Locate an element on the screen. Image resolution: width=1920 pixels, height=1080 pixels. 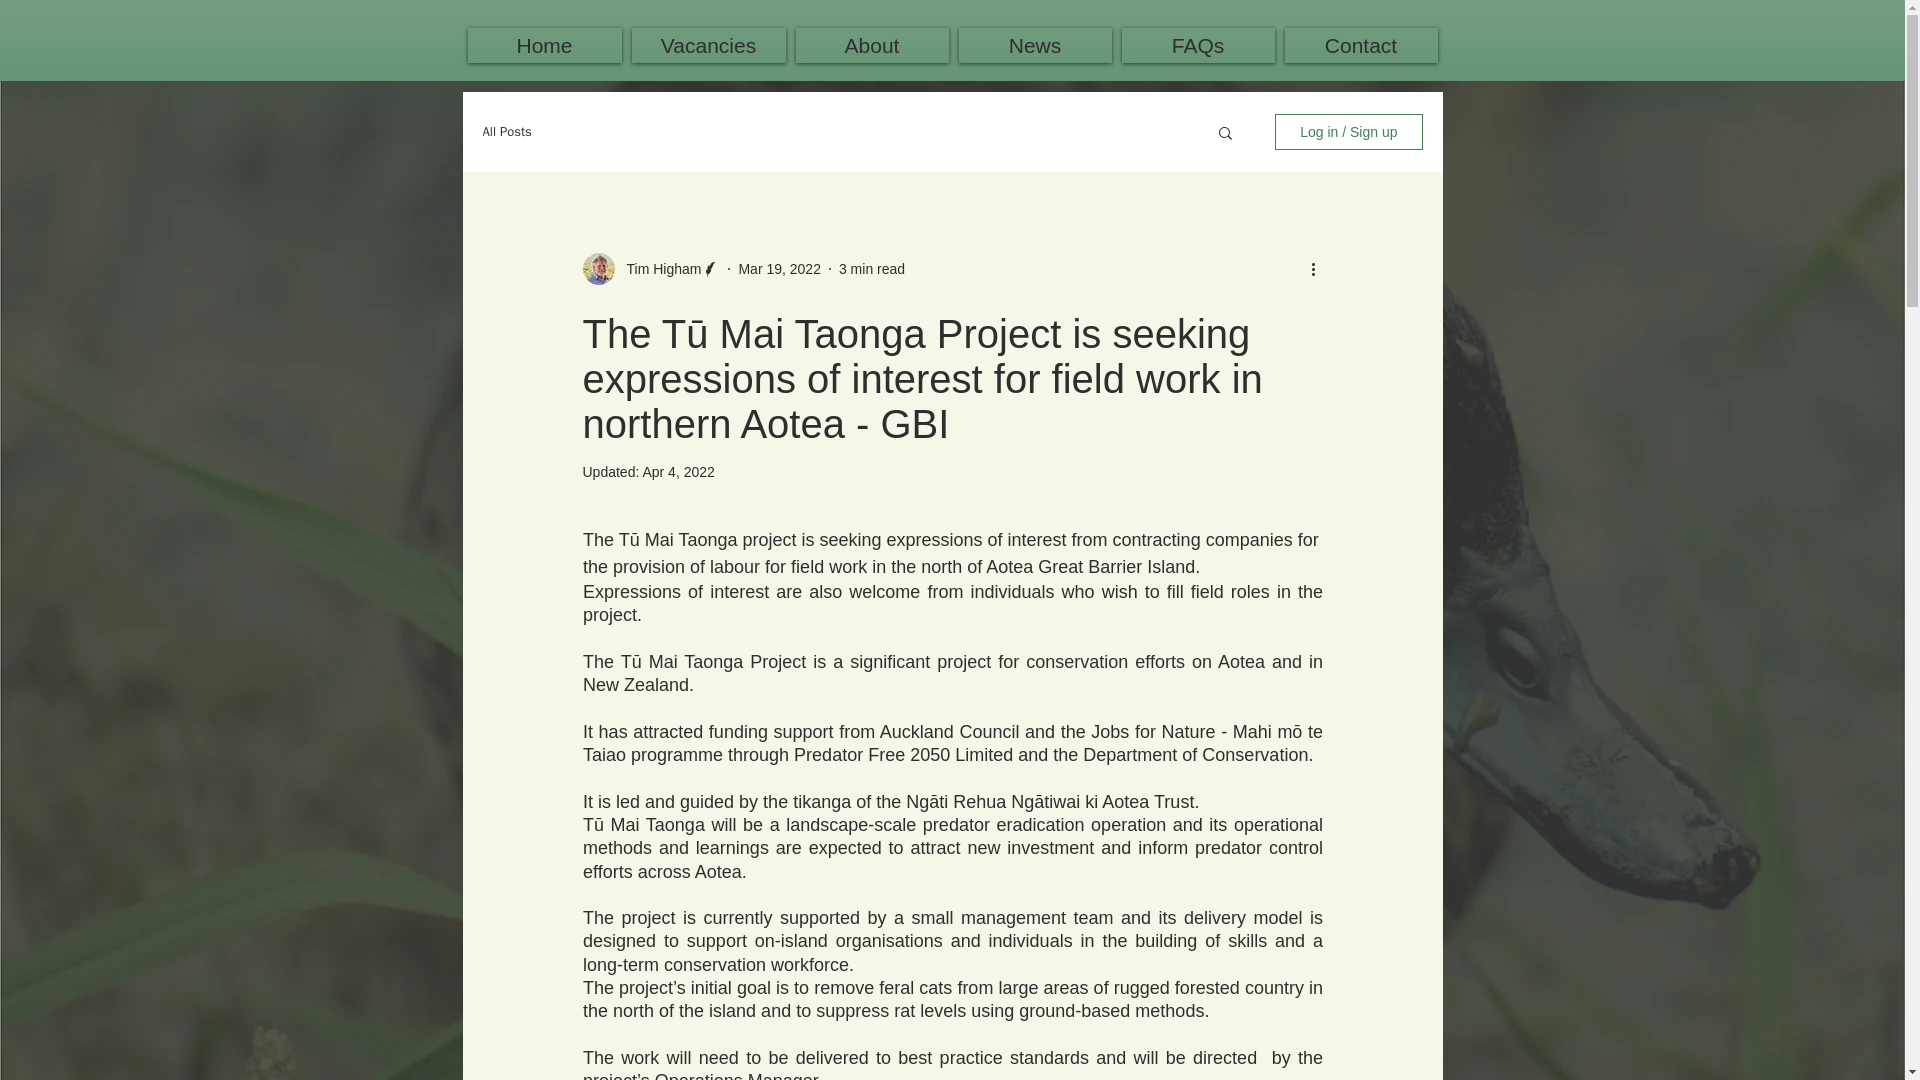
About is located at coordinates (872, 45).